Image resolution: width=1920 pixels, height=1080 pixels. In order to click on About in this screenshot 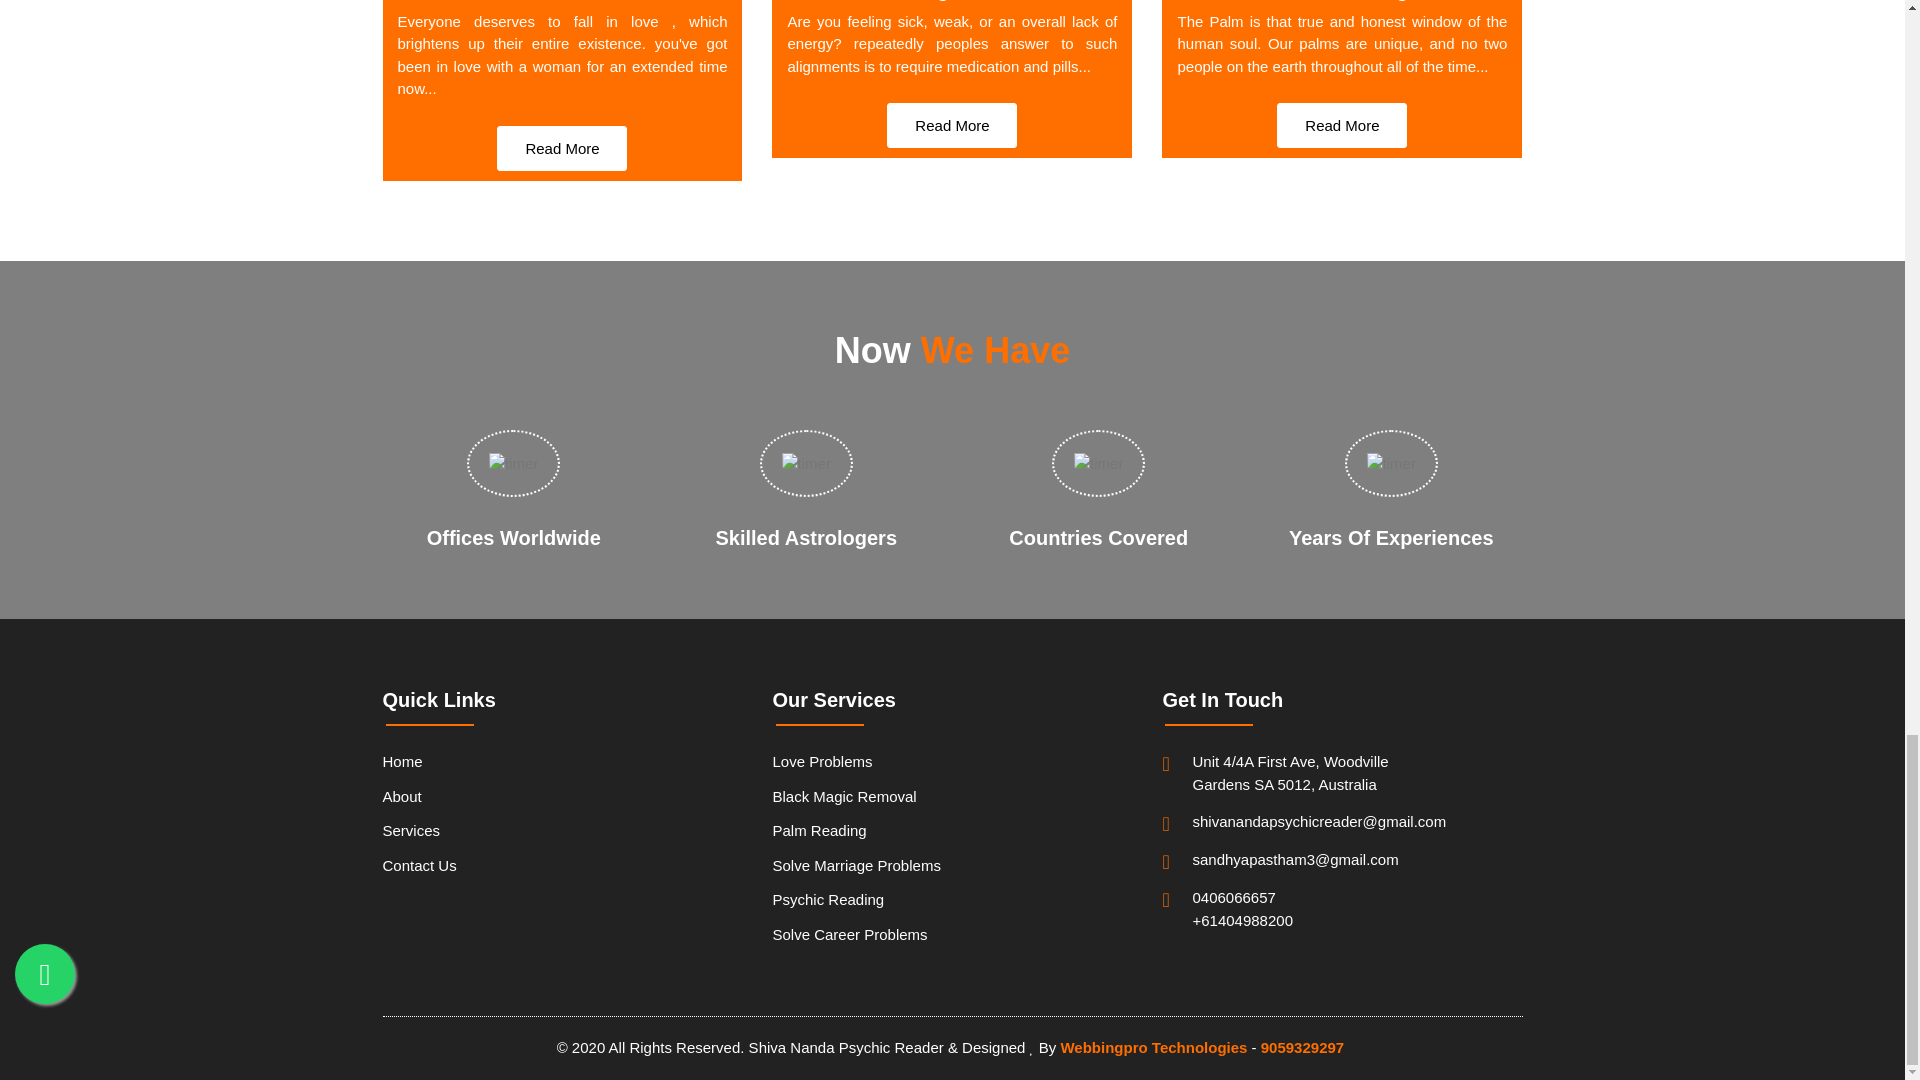, I will do `click(562, 798)`.